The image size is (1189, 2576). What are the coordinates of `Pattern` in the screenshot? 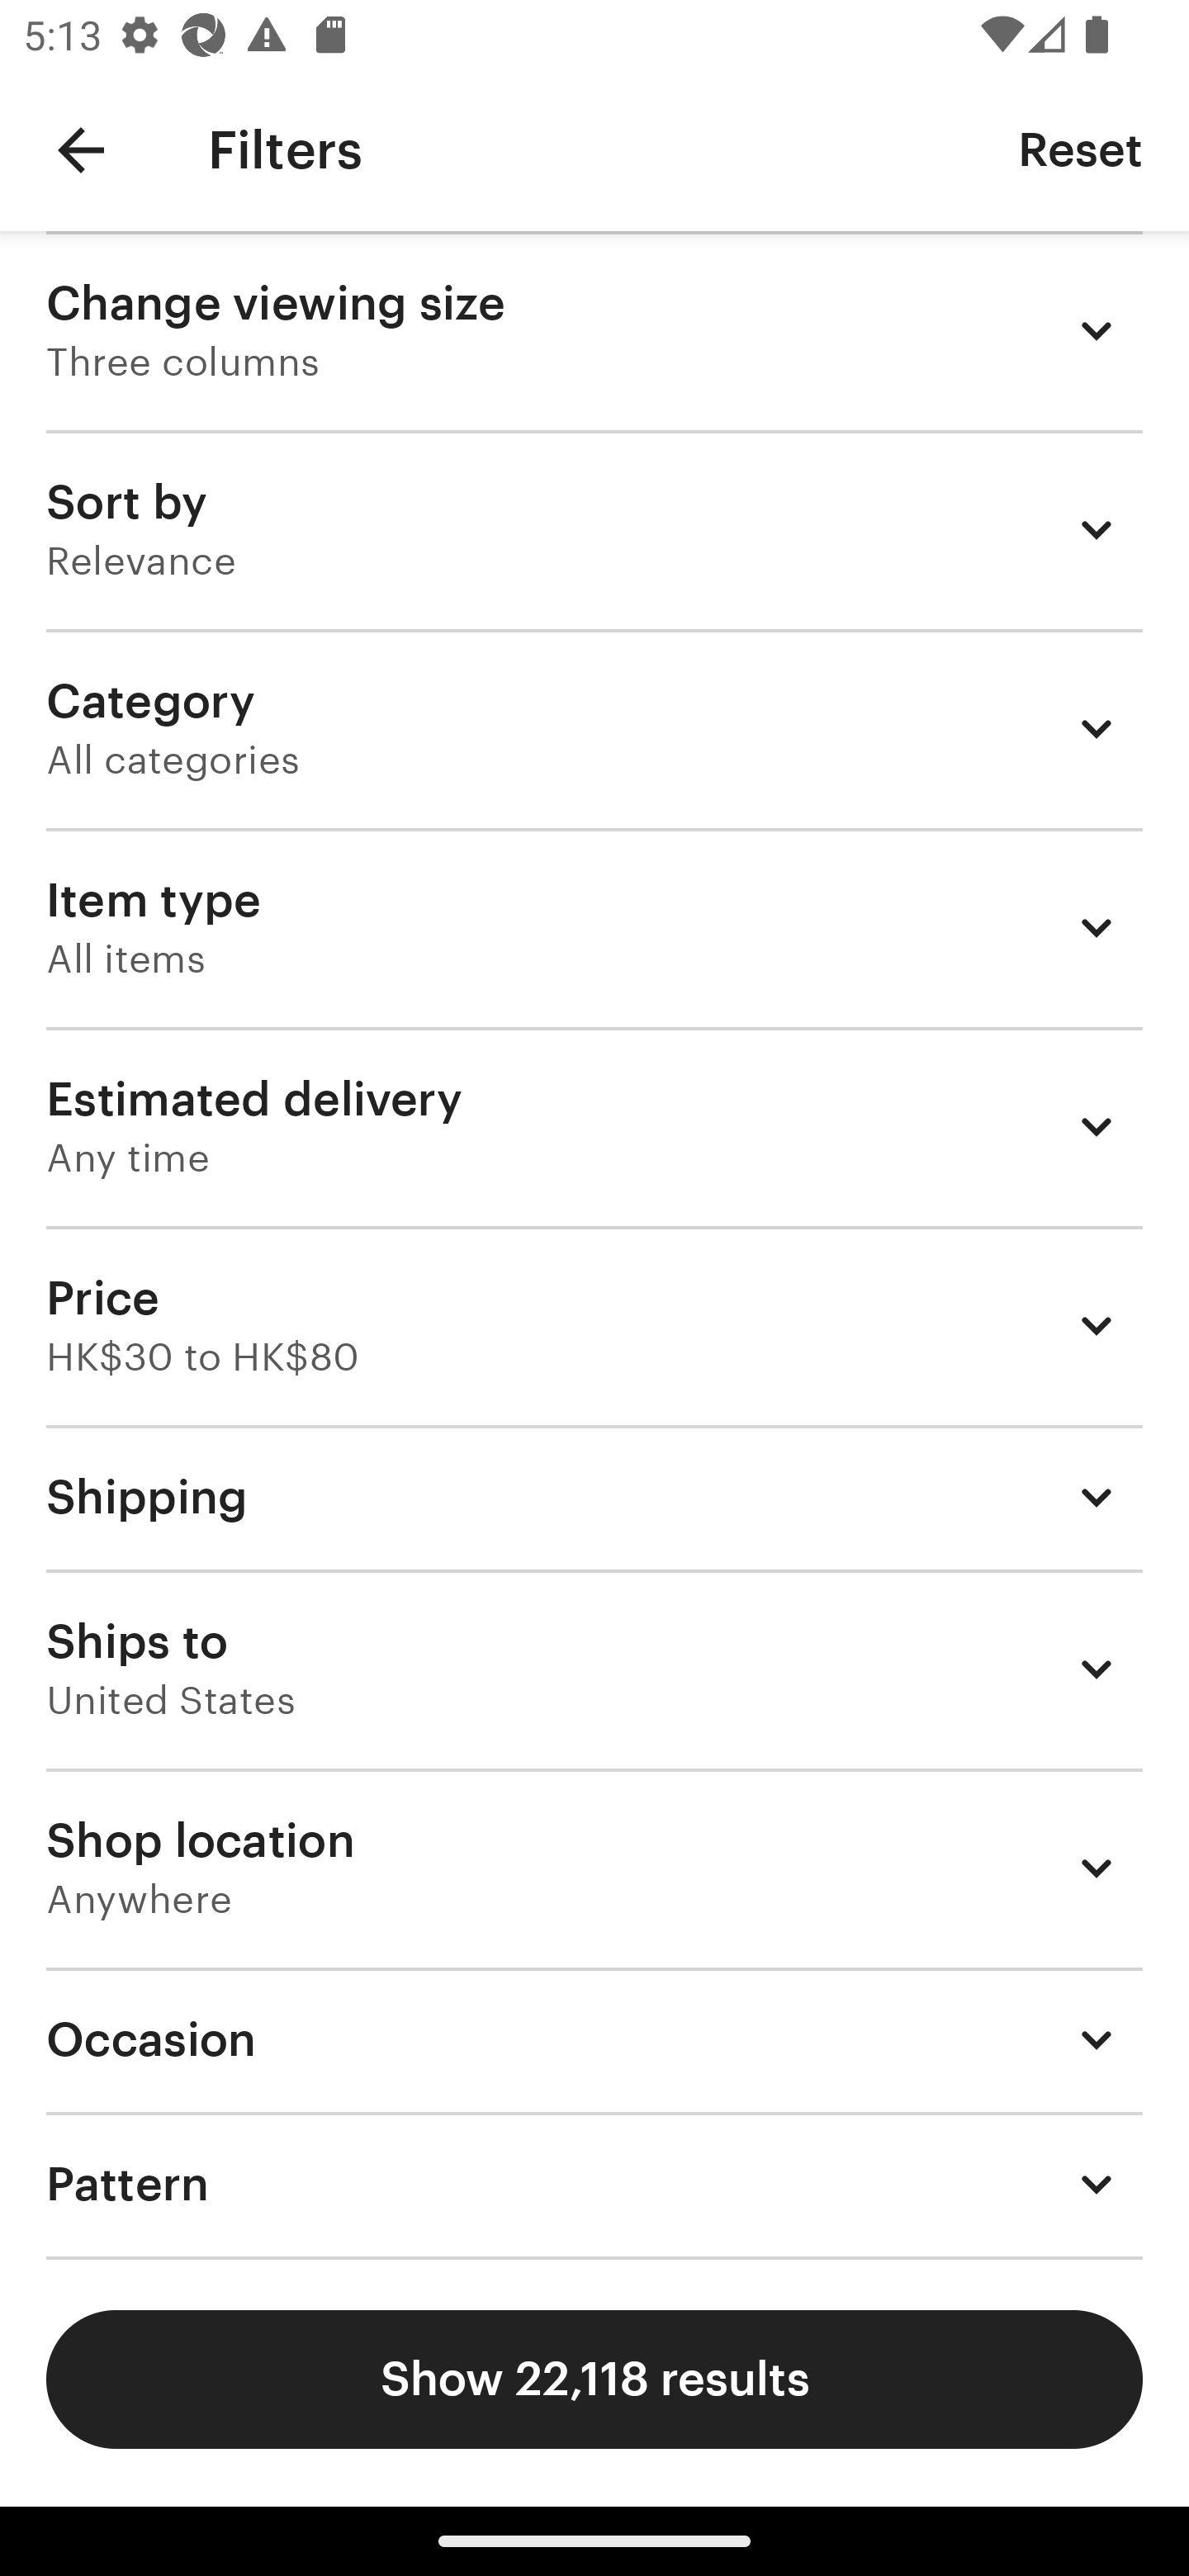 It's located at (594, 2185).